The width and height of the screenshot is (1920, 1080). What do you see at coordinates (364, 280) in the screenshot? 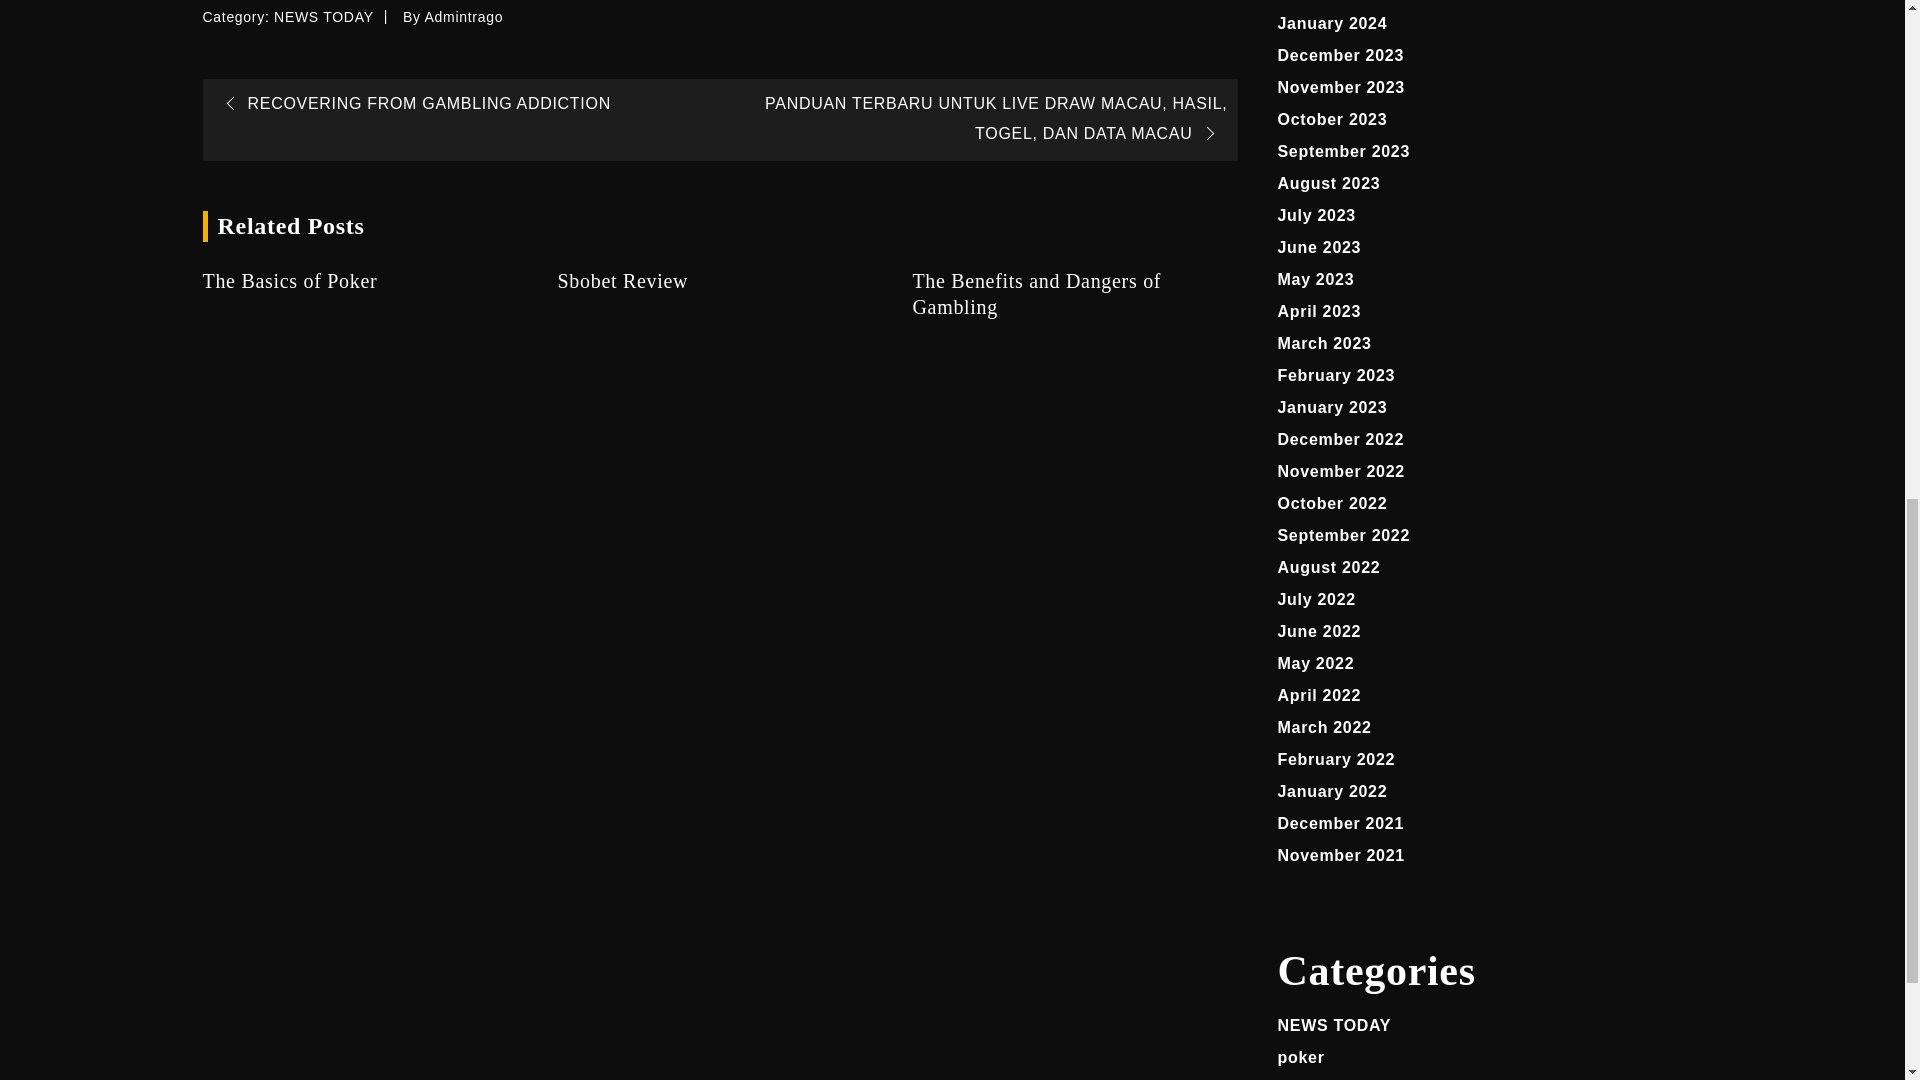
I see `The Basics of Poker` at bounding box center [364, 280].